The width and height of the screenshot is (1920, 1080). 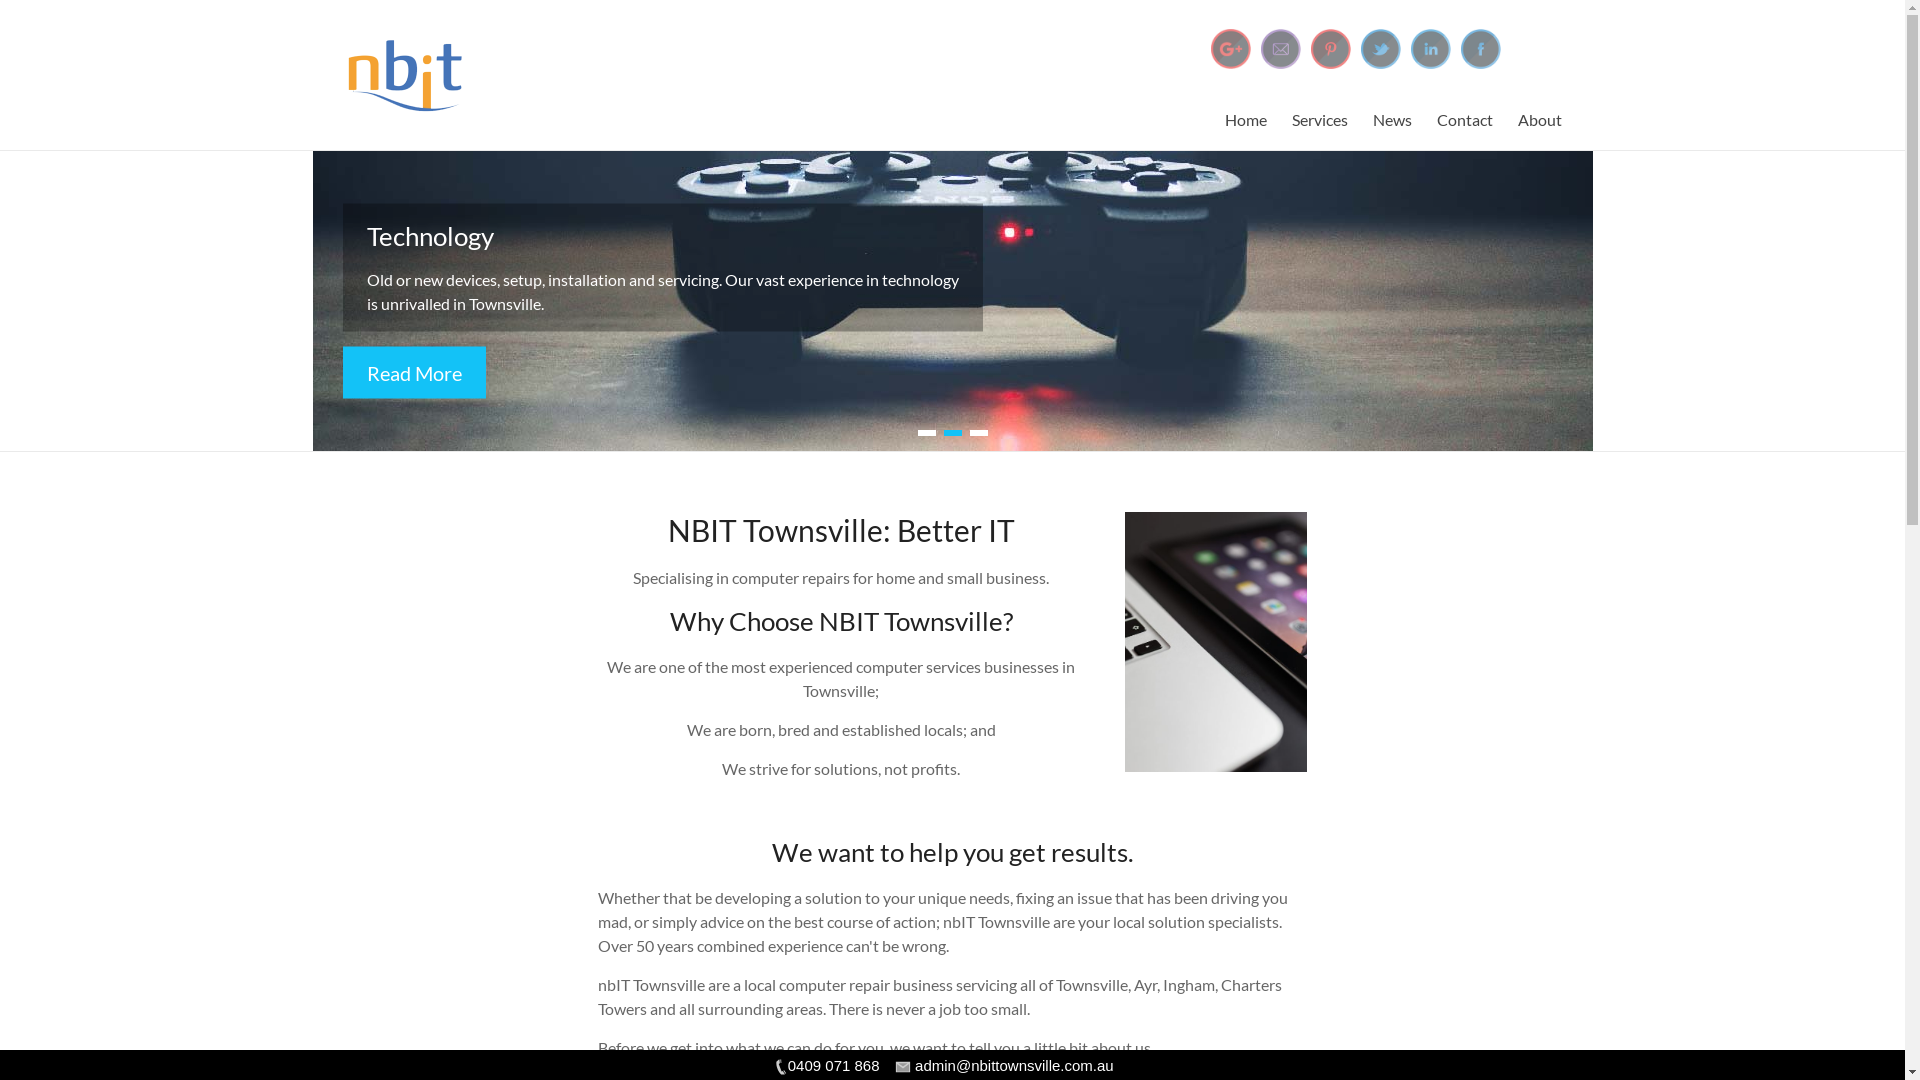 What do you see at coordinates (1330, 49) in the screenshot?
I see `PINTEREST` at bounding box center [1330, 49].